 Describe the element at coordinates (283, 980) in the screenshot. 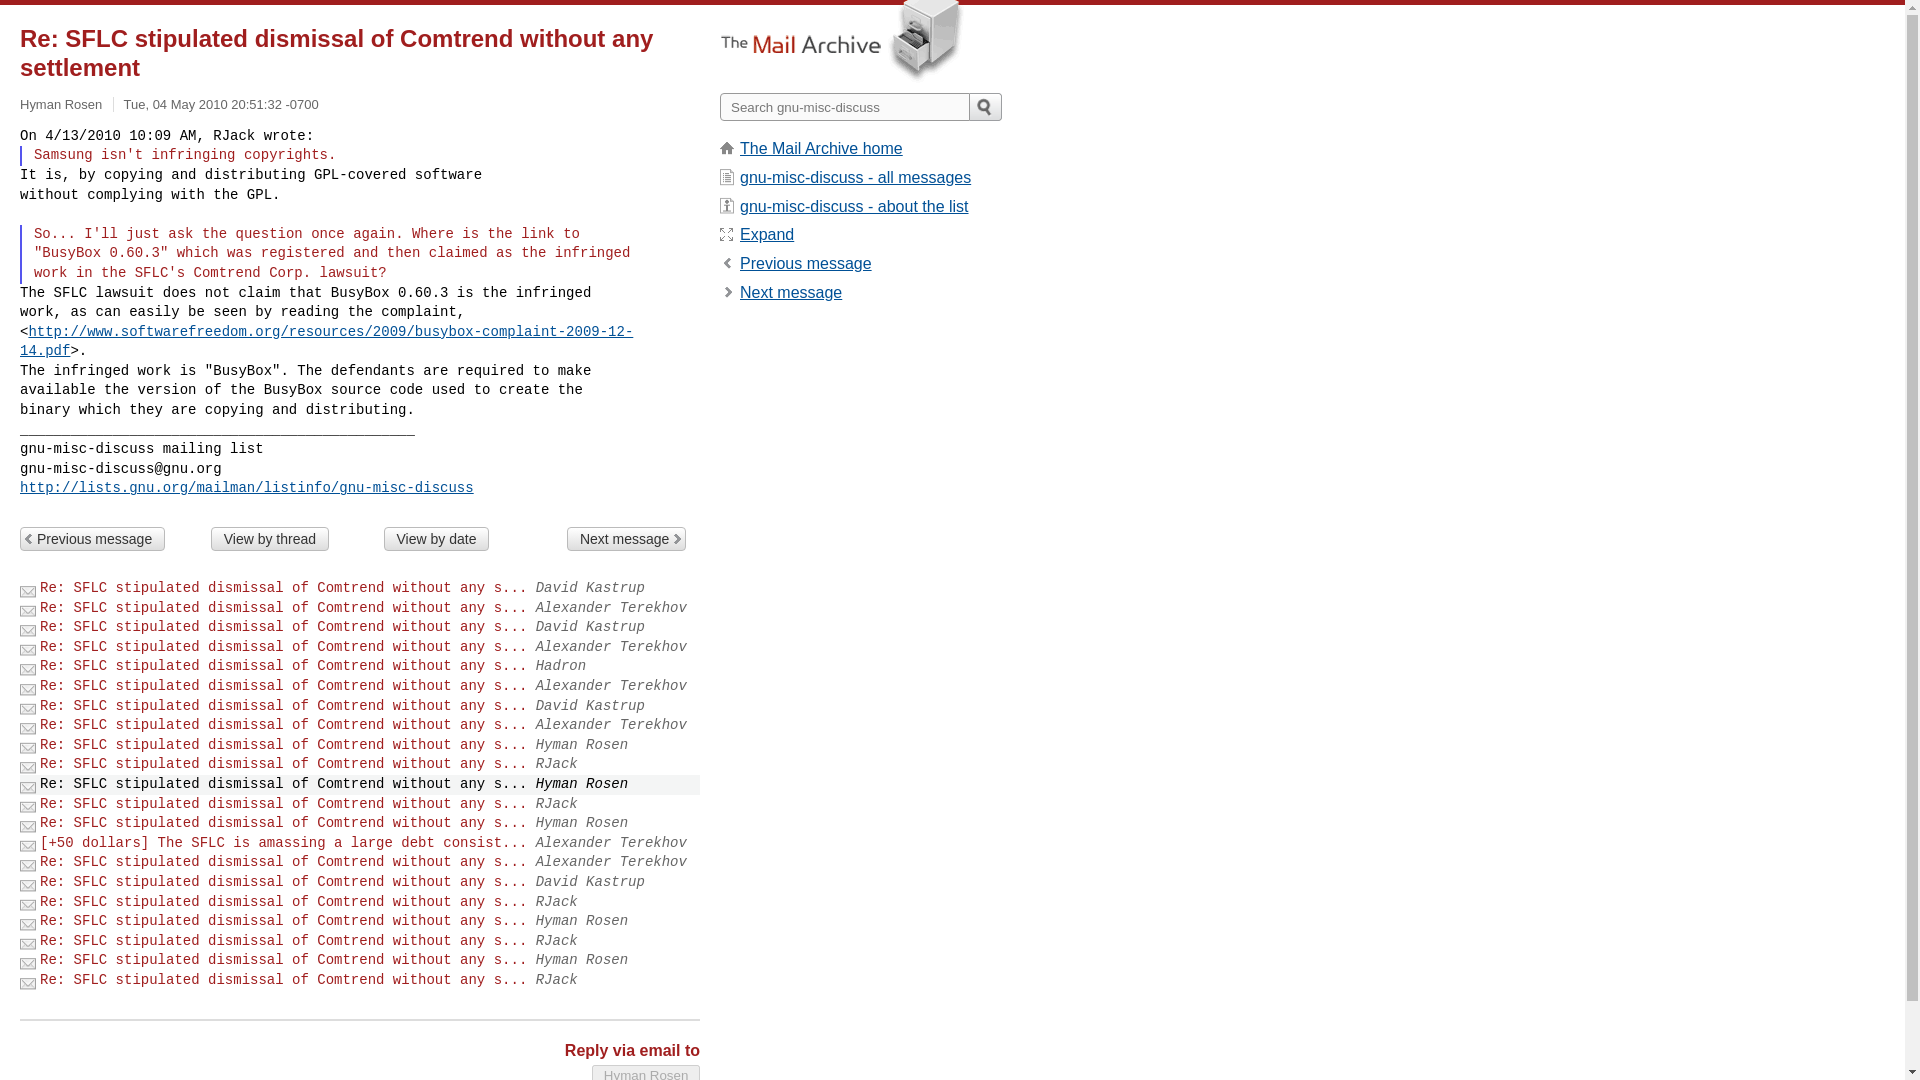

I see `Re: SFLC stipulated dismissal of Comtrend without any s...` at that location.